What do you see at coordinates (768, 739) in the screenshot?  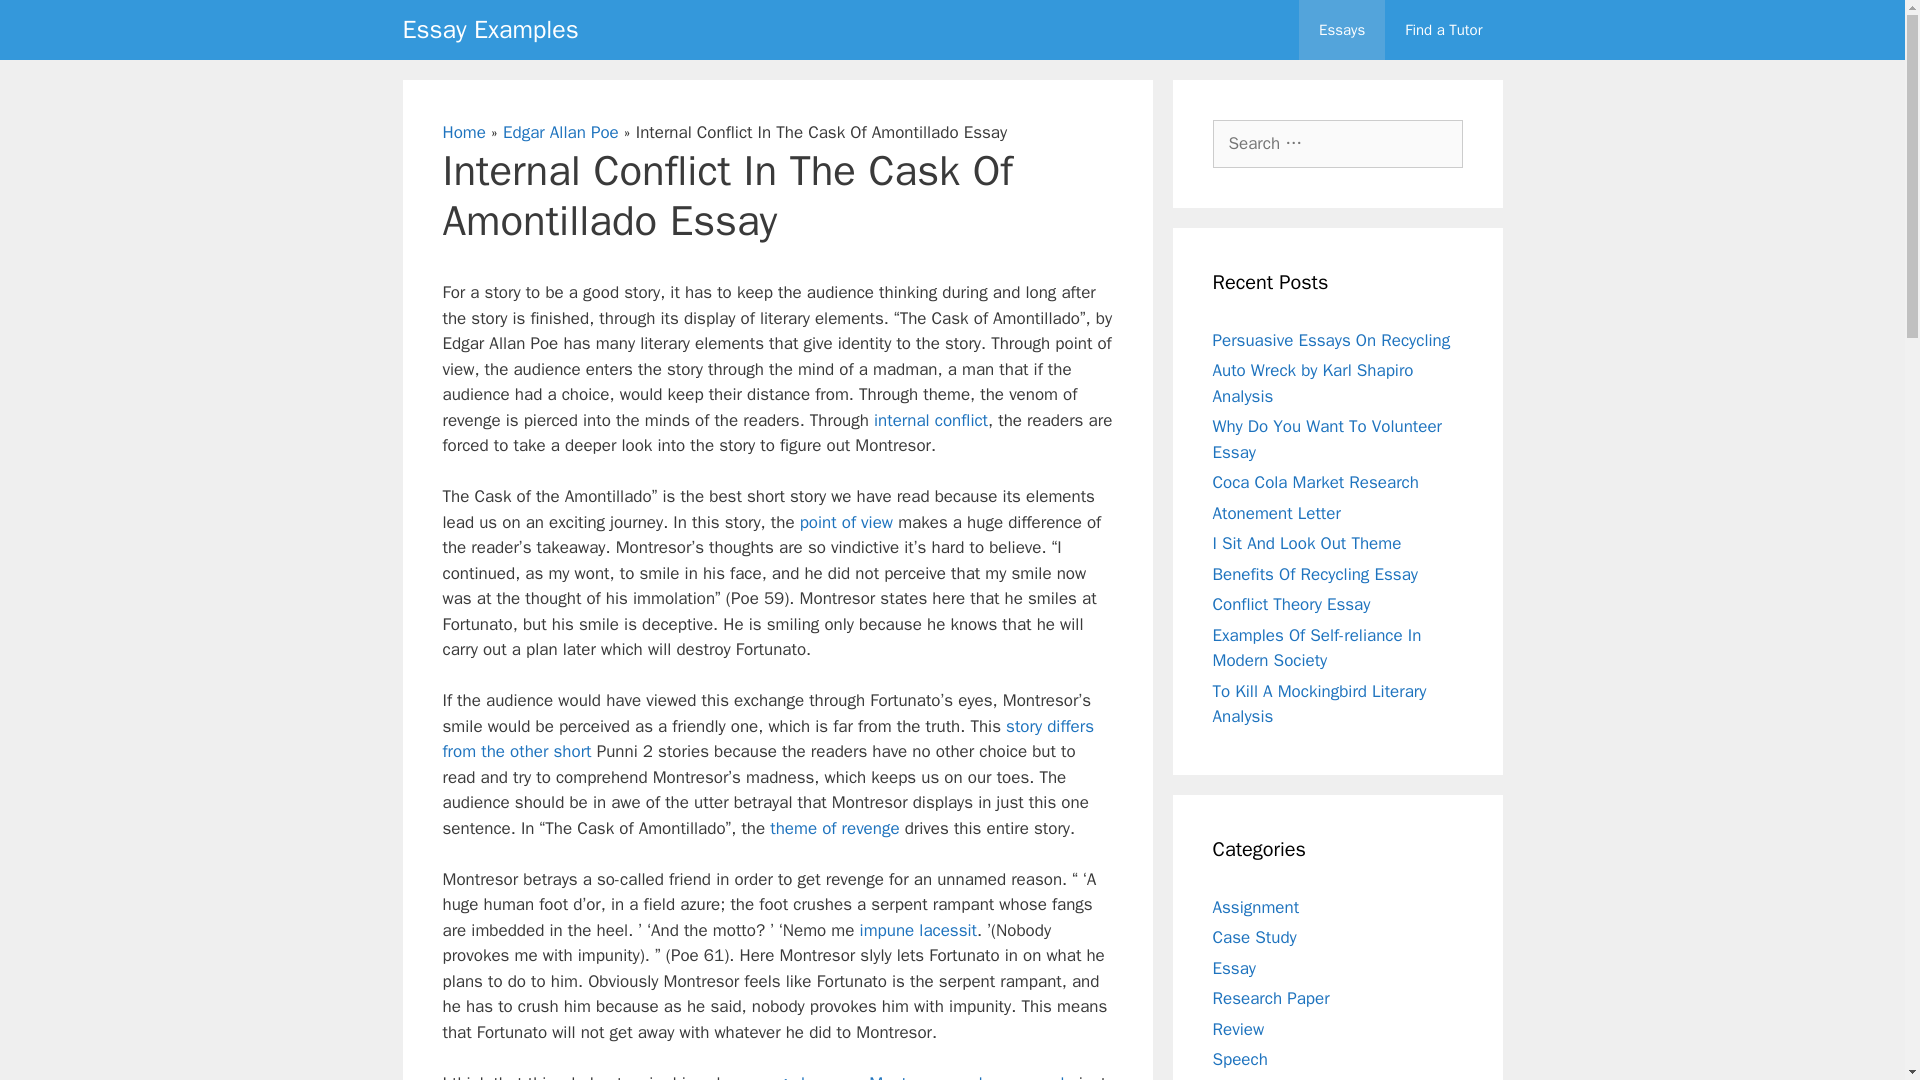 I see `story differs from the other short` at bounding box center [768, 739].